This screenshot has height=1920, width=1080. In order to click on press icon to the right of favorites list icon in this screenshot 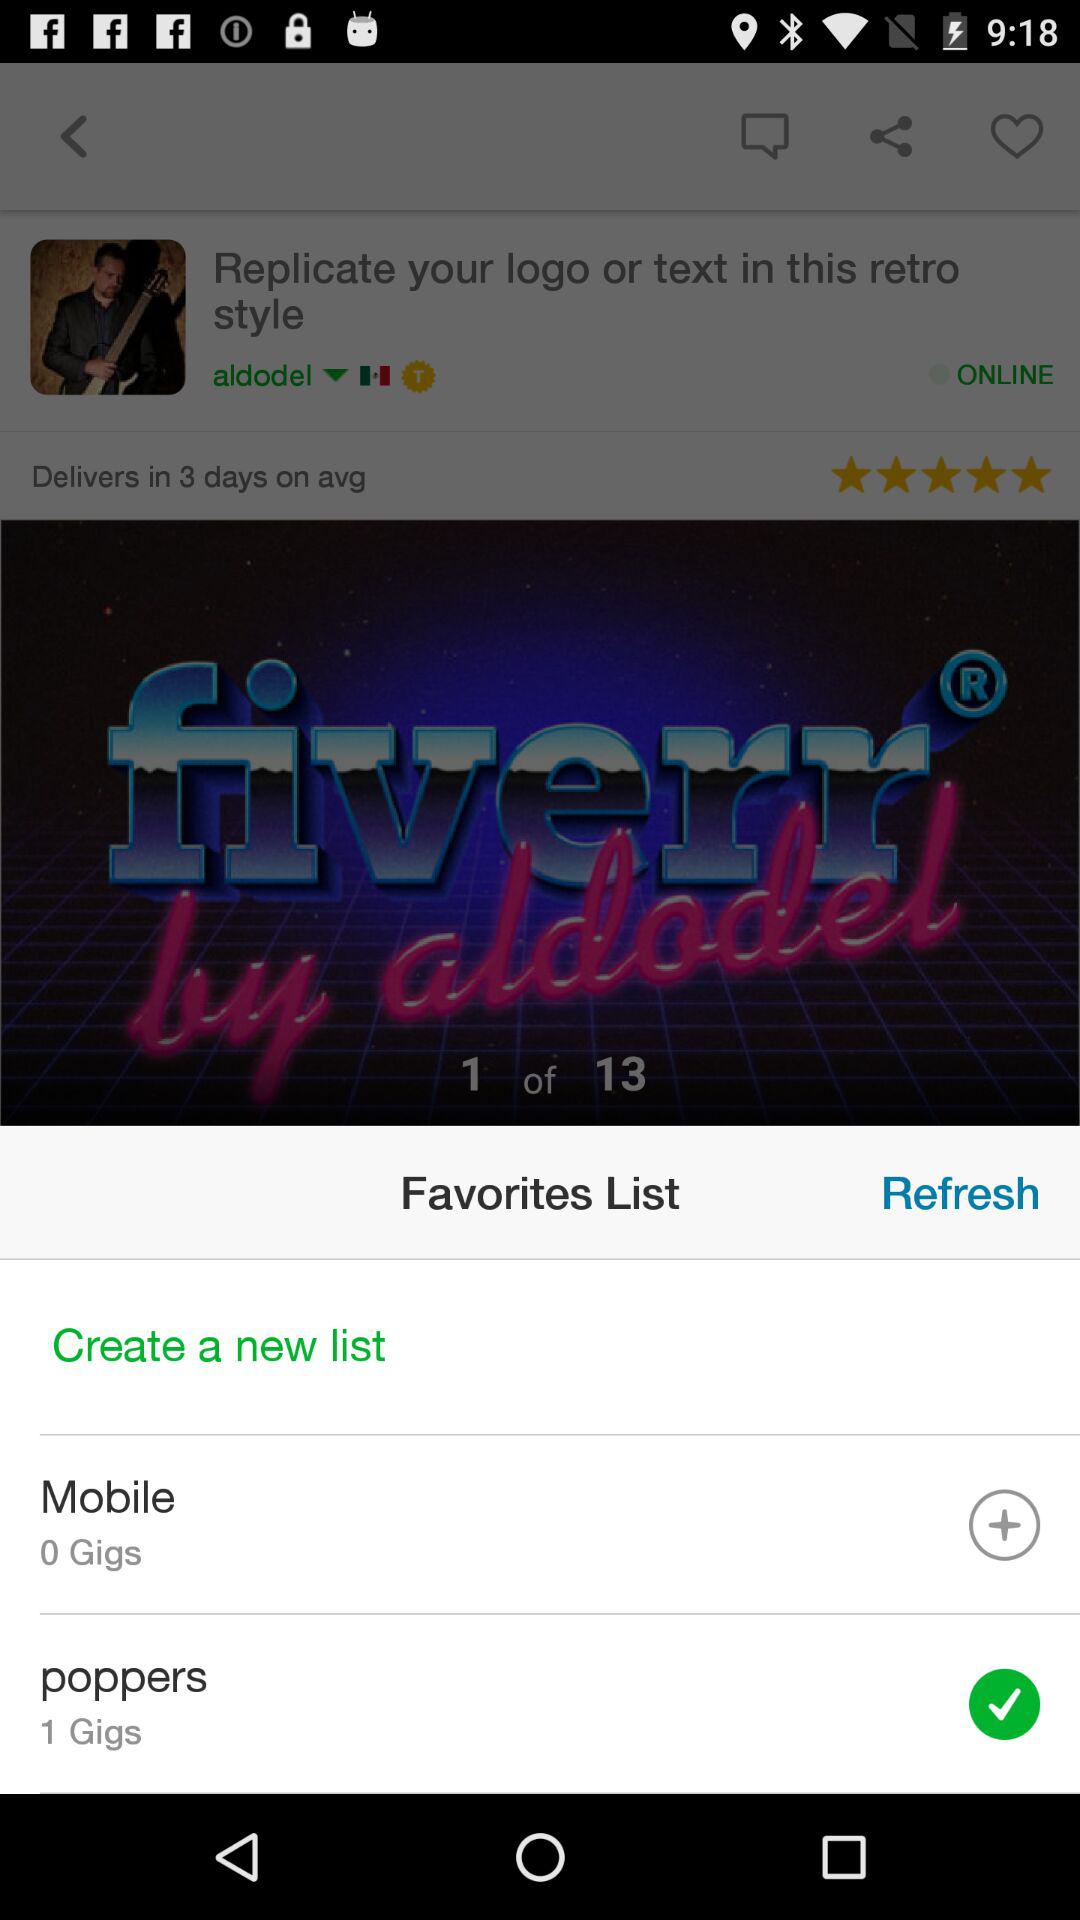, I will do `click(960, 1192)`.